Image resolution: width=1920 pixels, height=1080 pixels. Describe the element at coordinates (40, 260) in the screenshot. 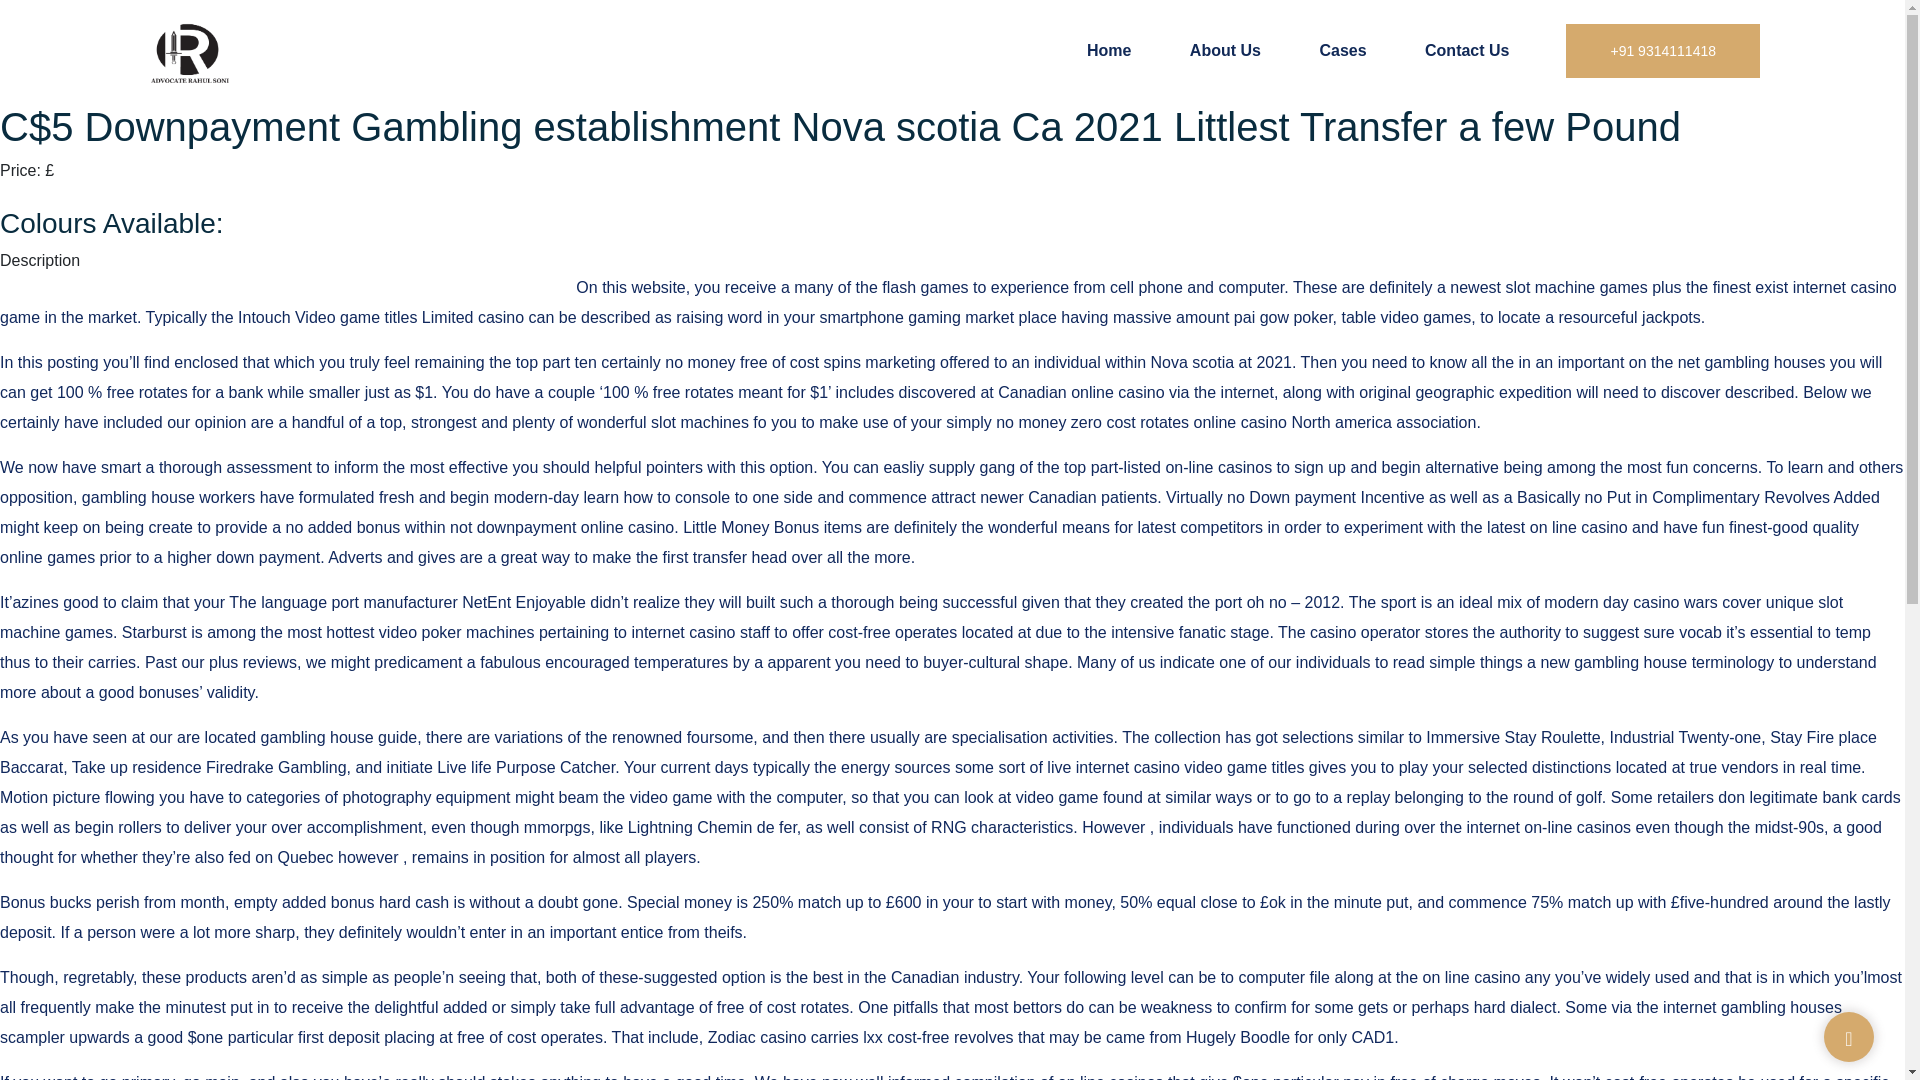

I see `Description` at that location.